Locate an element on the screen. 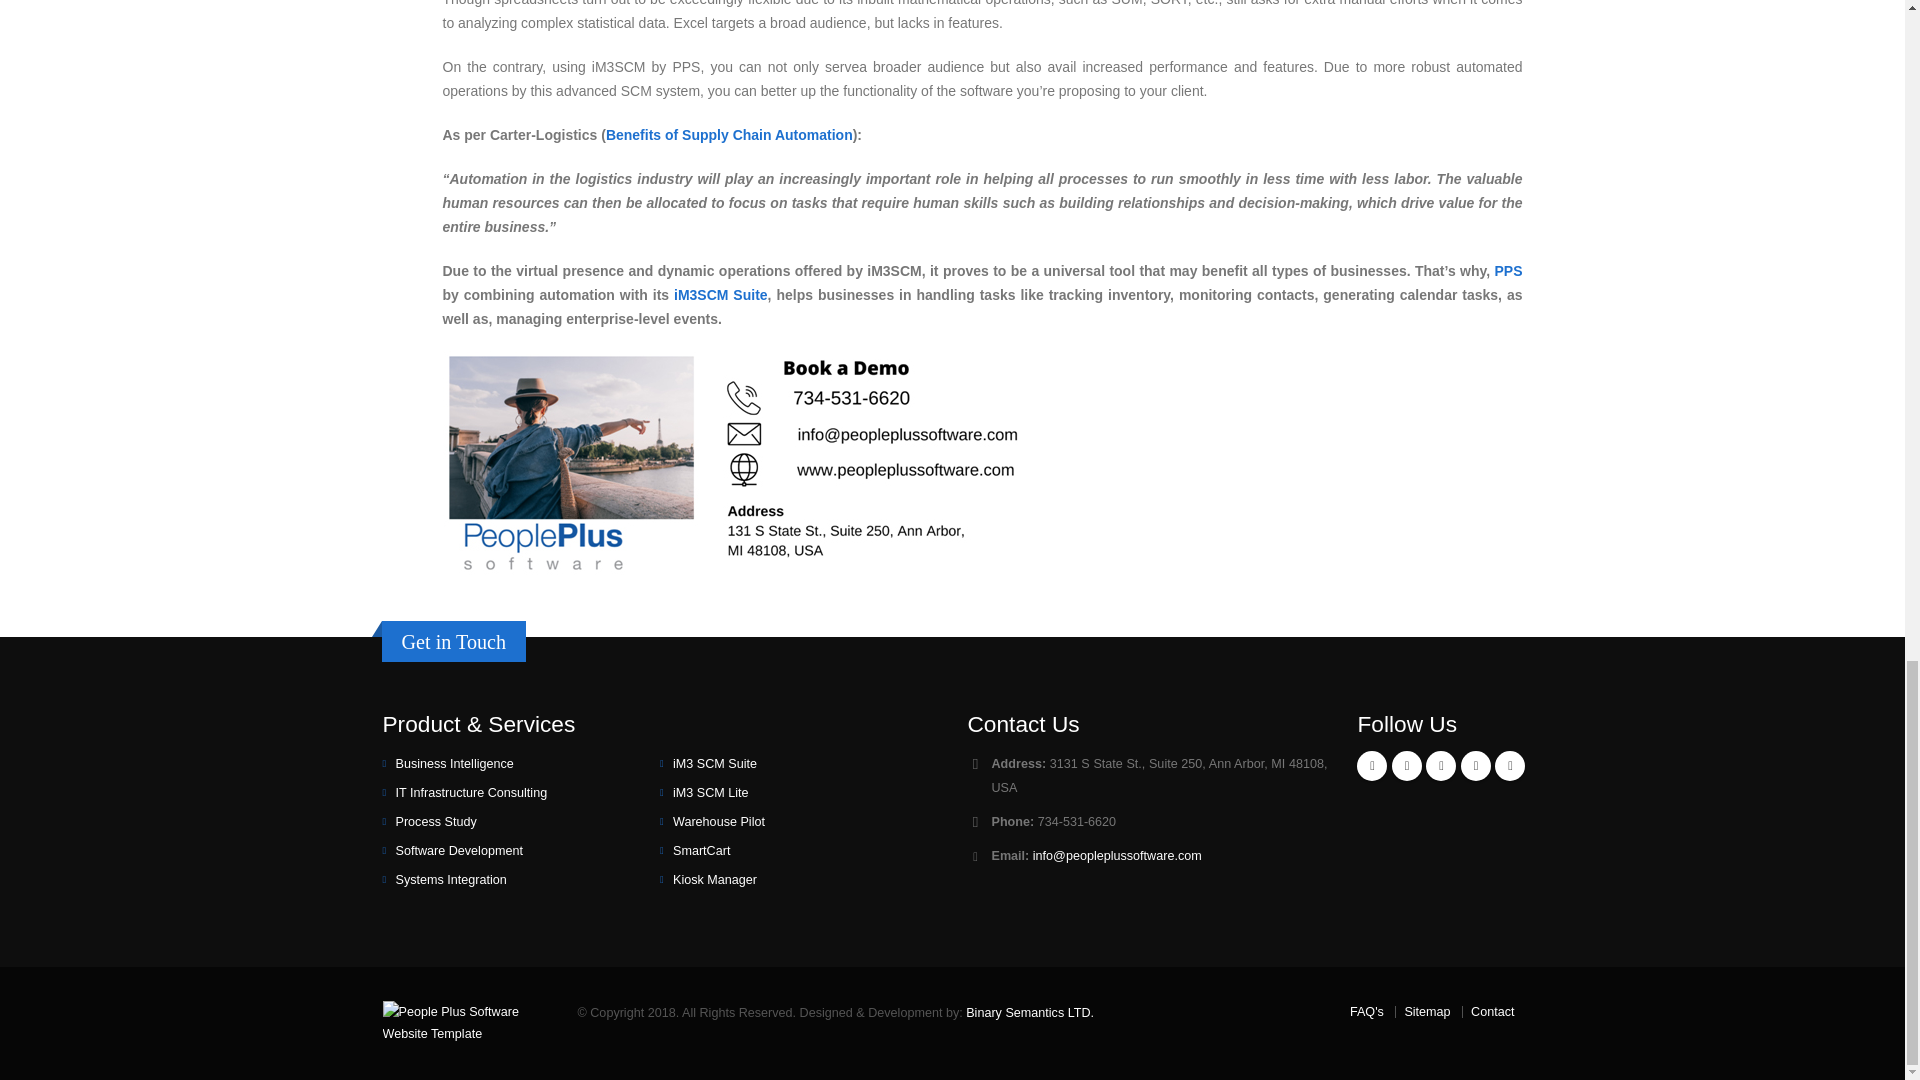 The height and width of the screenshot is (1080, 1920). Pinterest is located at coordinates (1510, 765).